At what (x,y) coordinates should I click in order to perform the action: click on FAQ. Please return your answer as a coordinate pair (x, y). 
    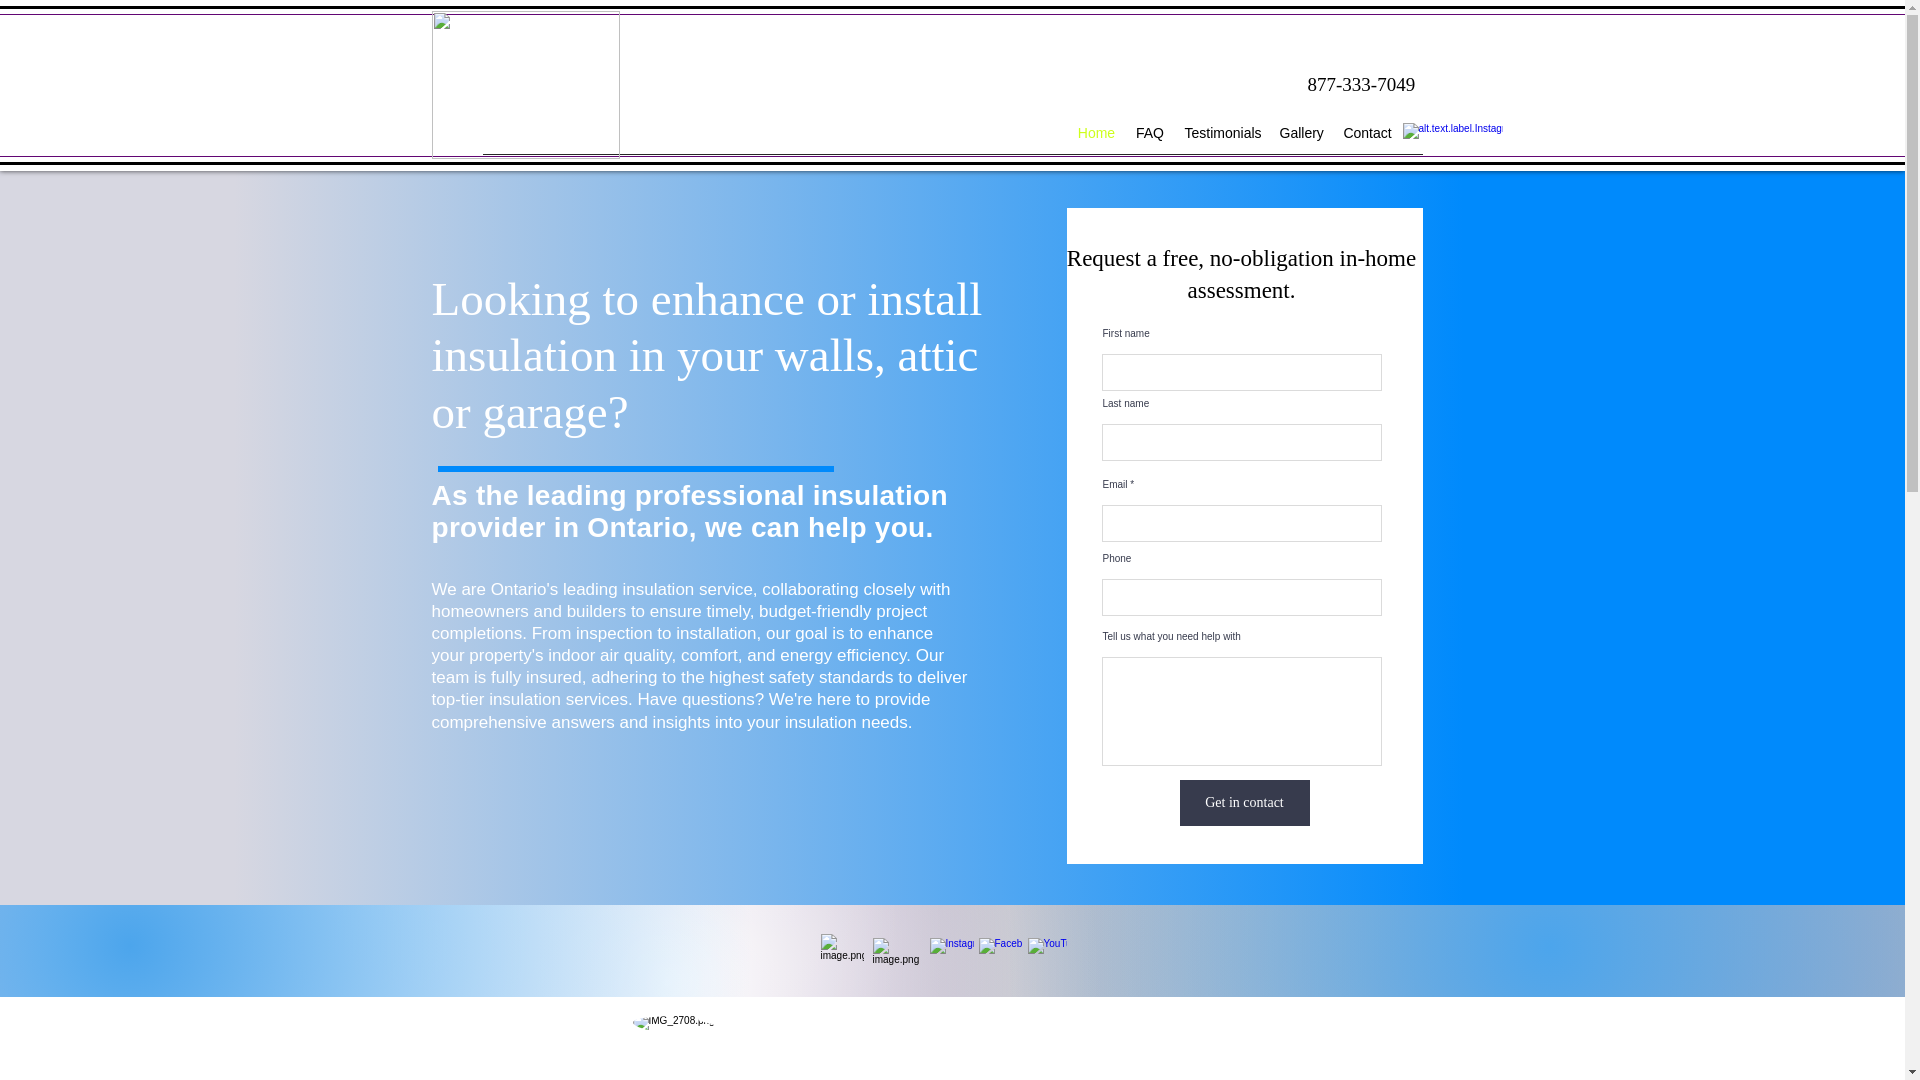
    Looking at the image, I should click on (1150, 132).